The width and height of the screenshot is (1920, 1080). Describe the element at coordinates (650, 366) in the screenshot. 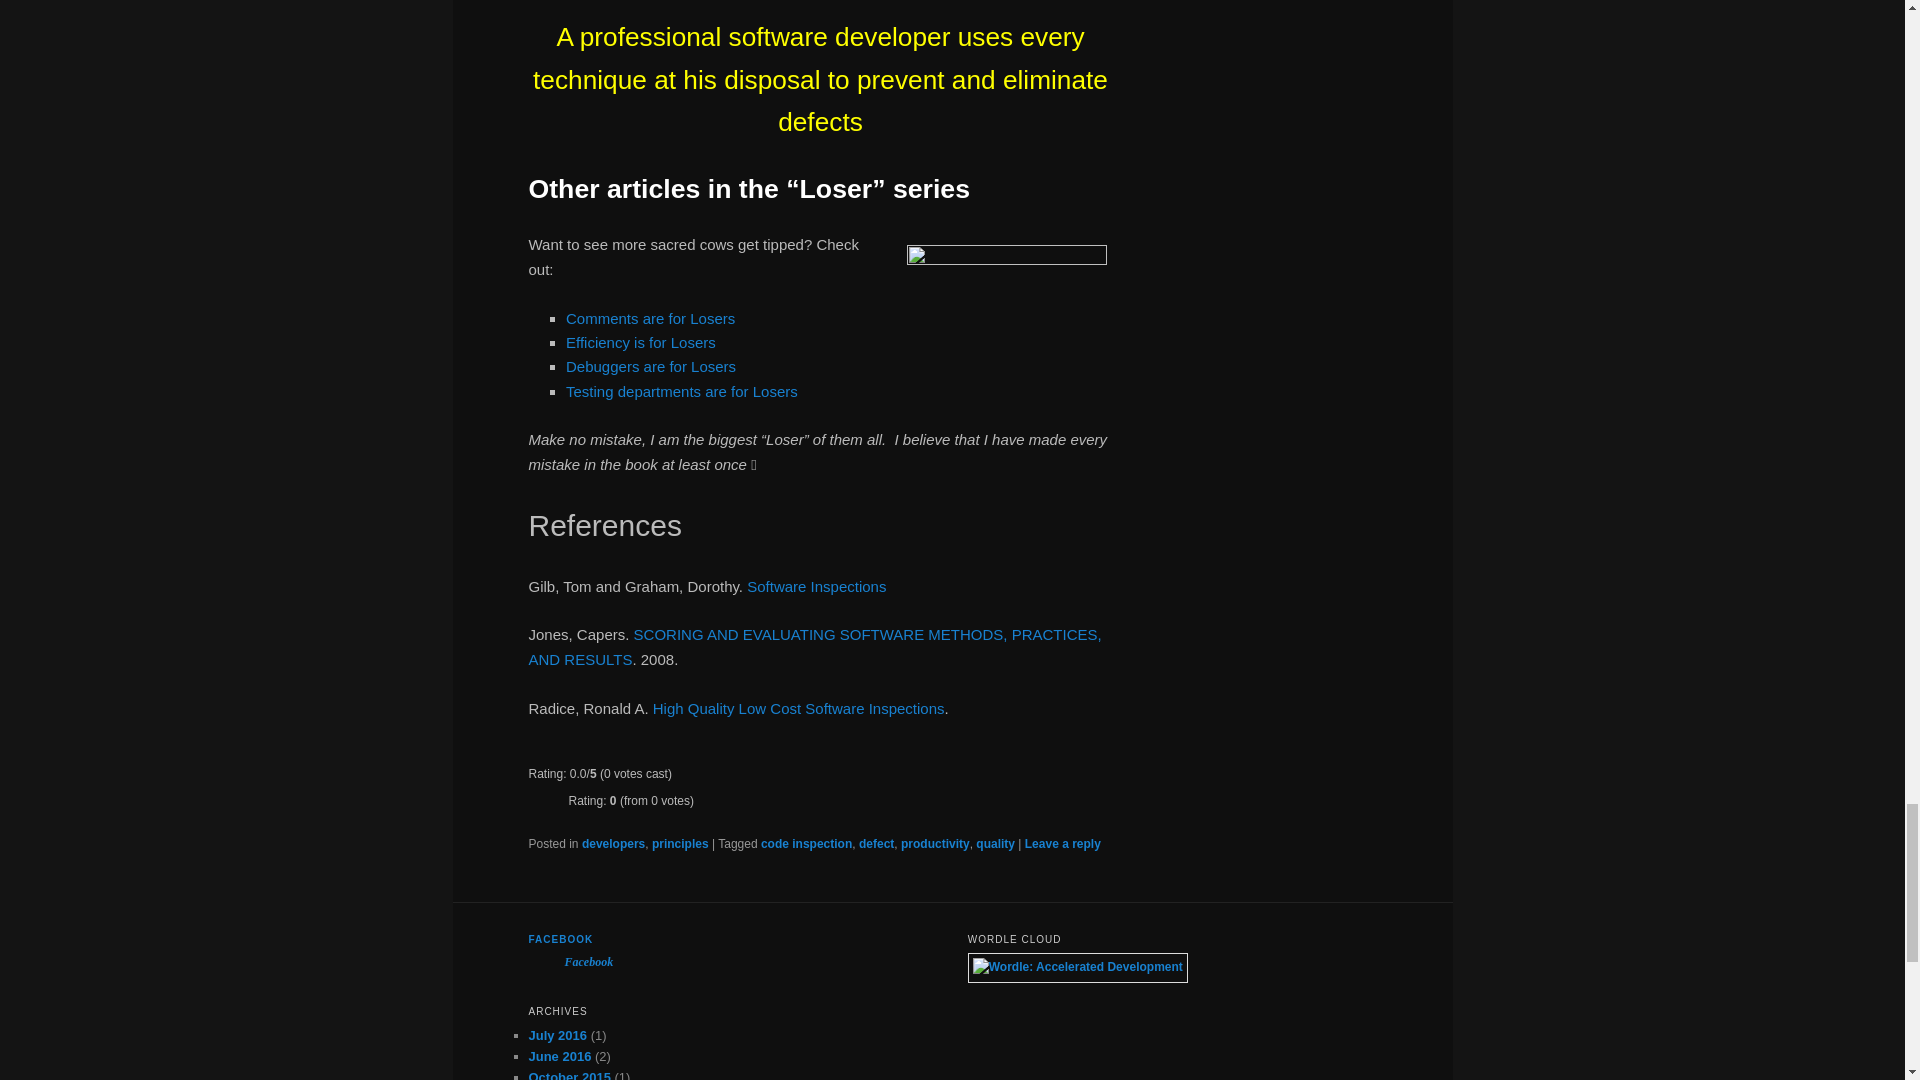

I see `Debuggers are for Losers` at that location.